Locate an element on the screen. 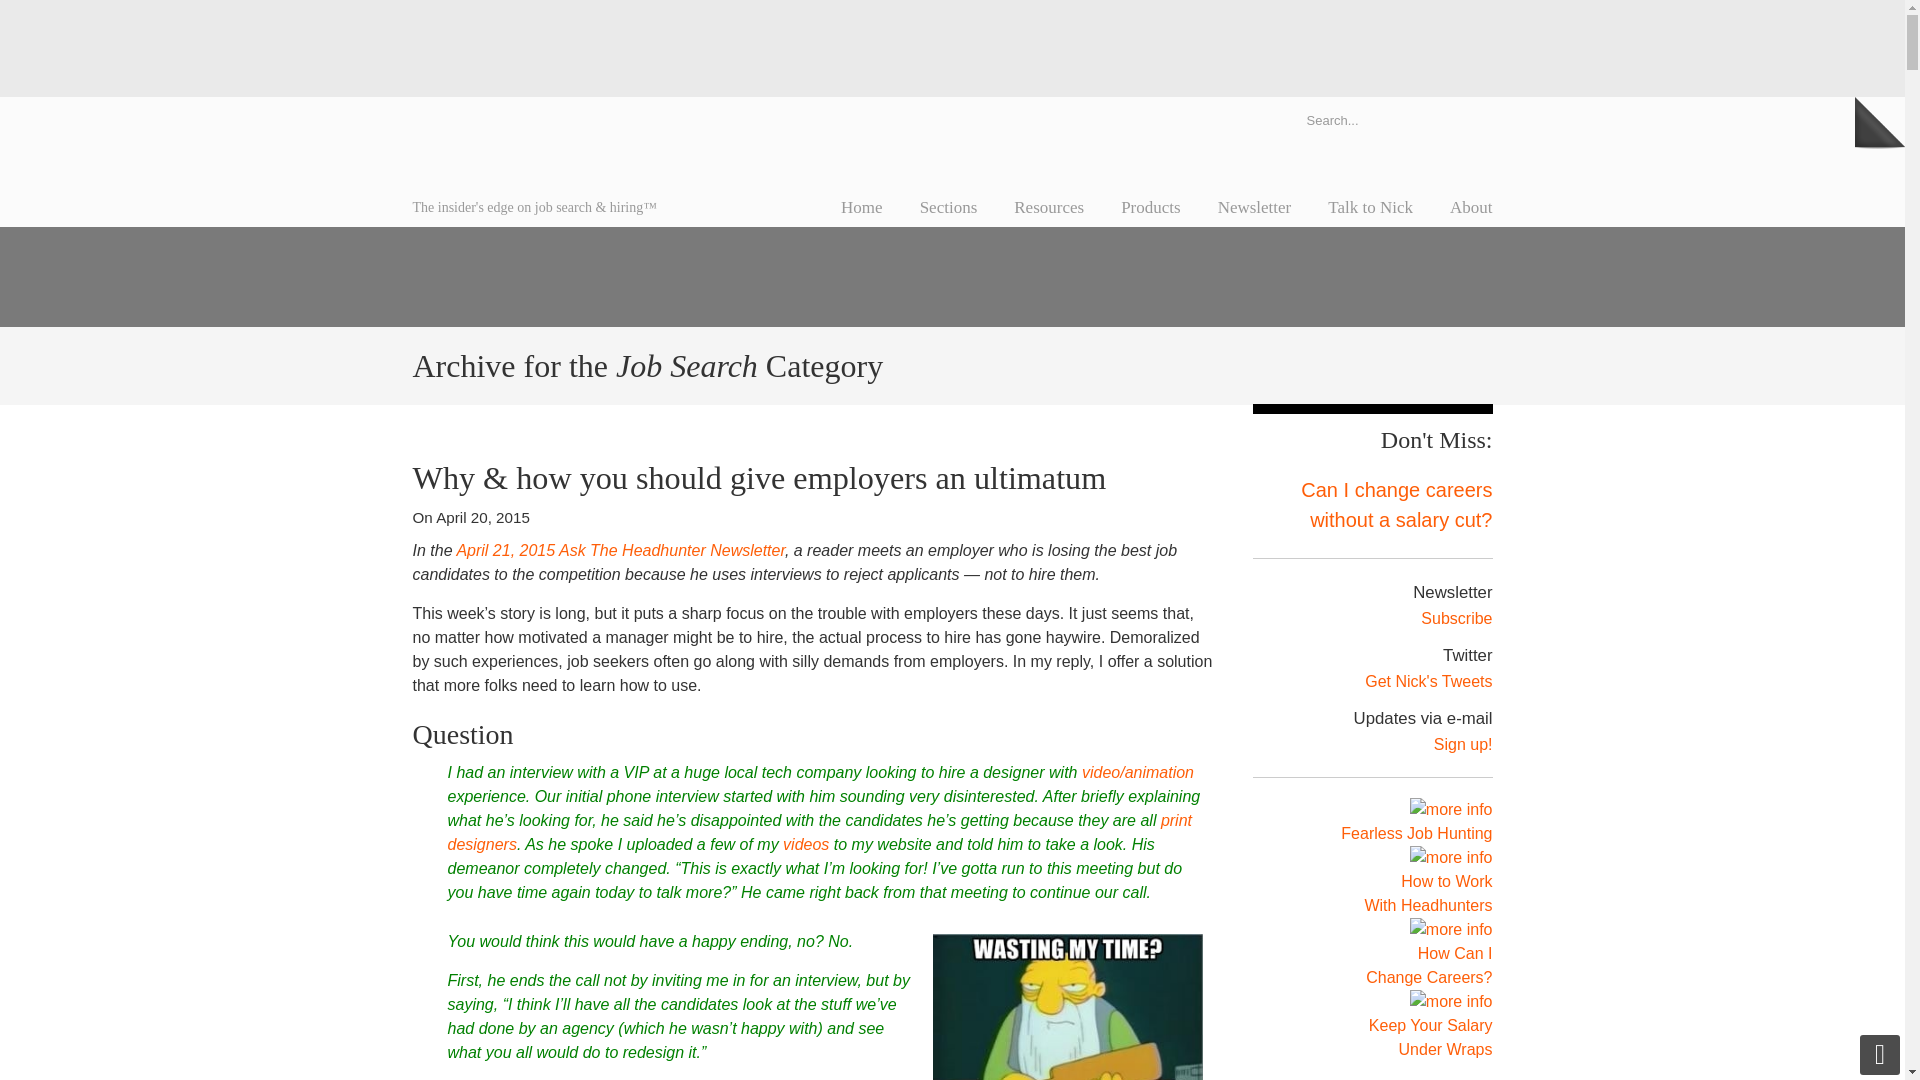 The width and height of the screenshot is (1920, 1080). Sections is located at coordinates (949, 207).